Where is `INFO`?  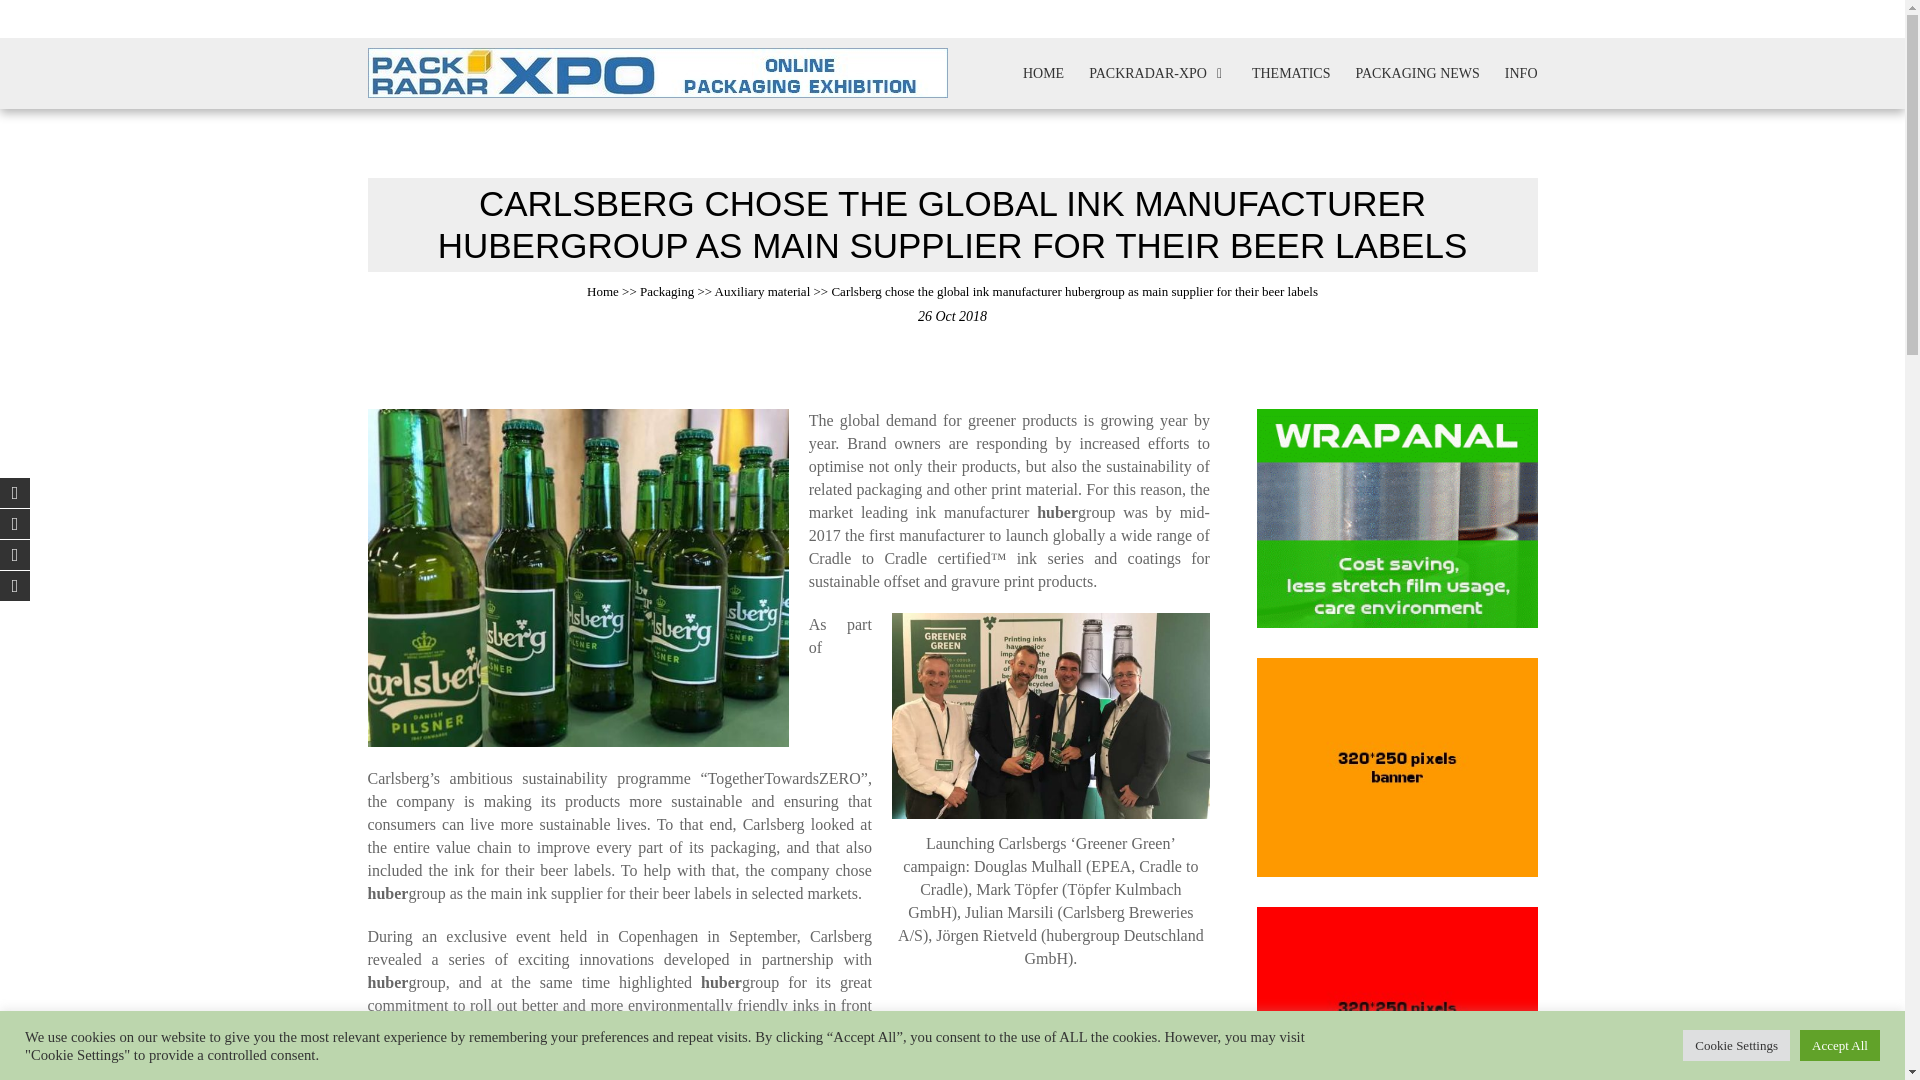 INFO is located at coordinates (1521, 73).